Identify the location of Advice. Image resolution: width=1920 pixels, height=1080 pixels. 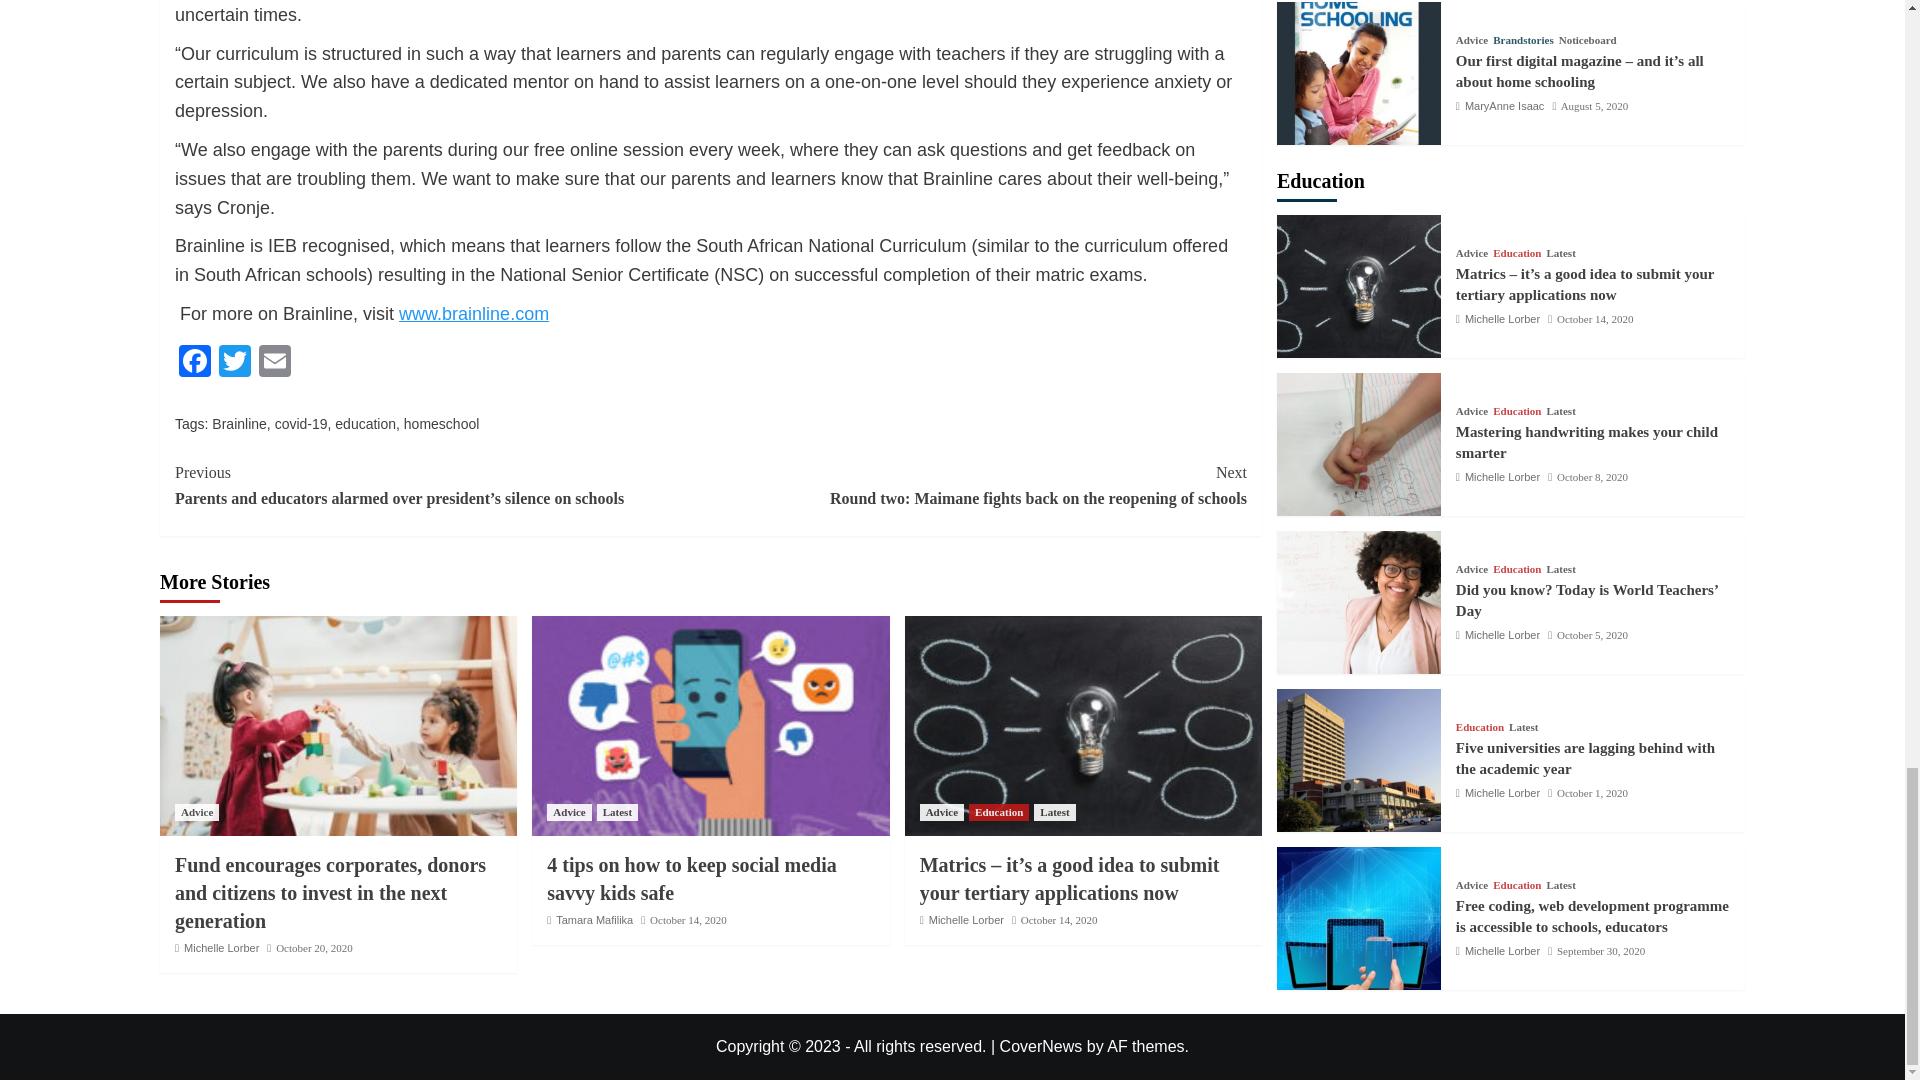
(196, 812).